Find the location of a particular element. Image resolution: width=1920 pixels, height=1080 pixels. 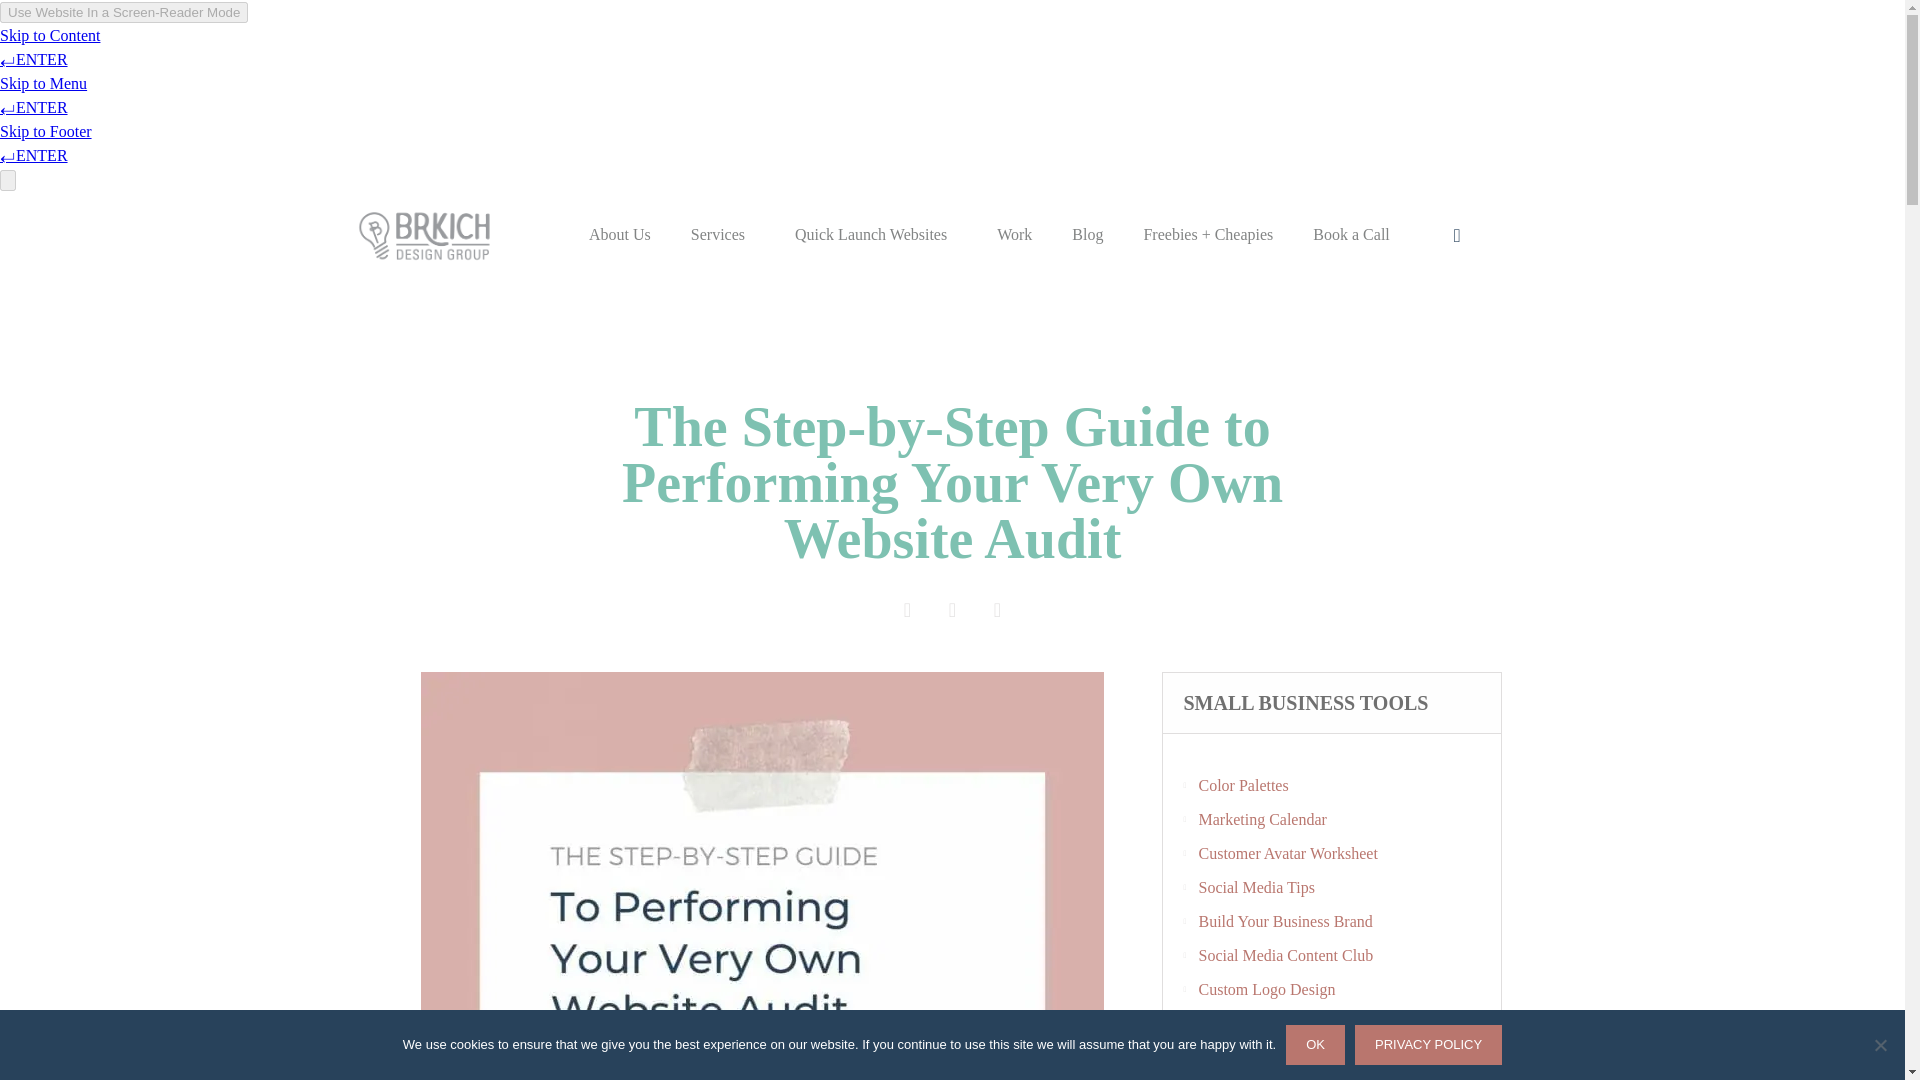

Book a Call is located at coordinates (1350, 234).